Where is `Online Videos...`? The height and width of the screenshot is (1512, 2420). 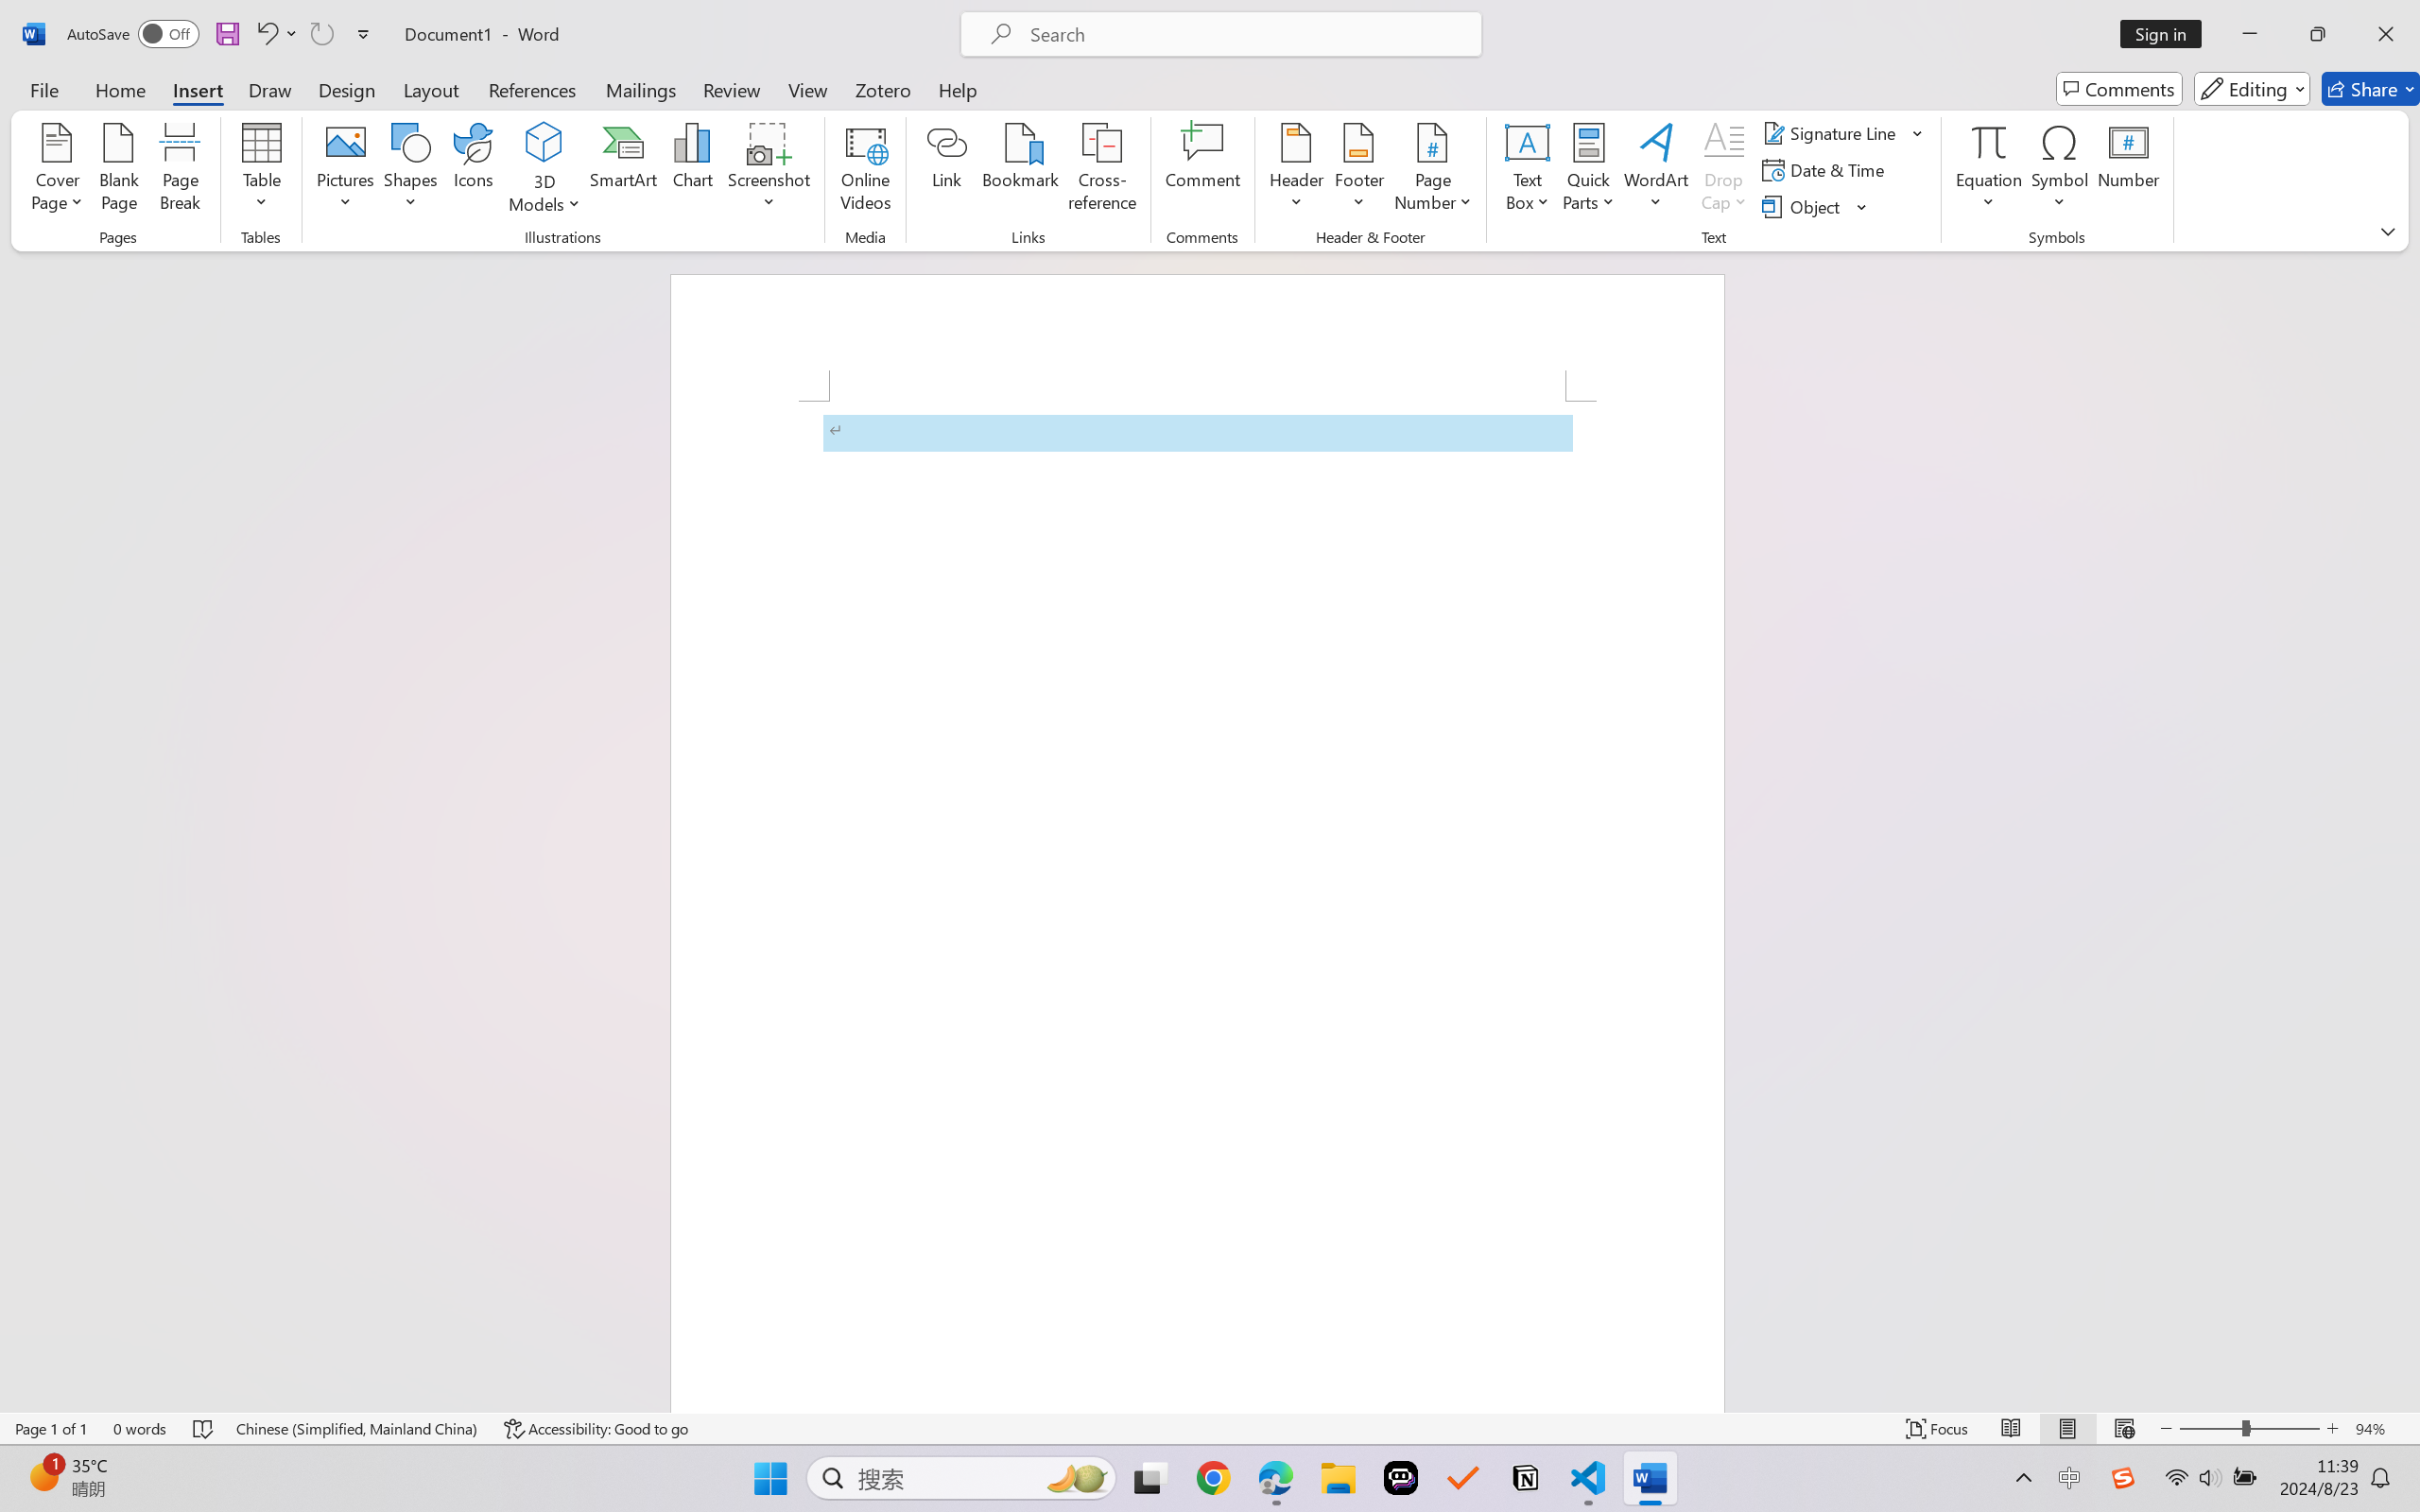
Online Videos... is located at coordinates (866, 170).